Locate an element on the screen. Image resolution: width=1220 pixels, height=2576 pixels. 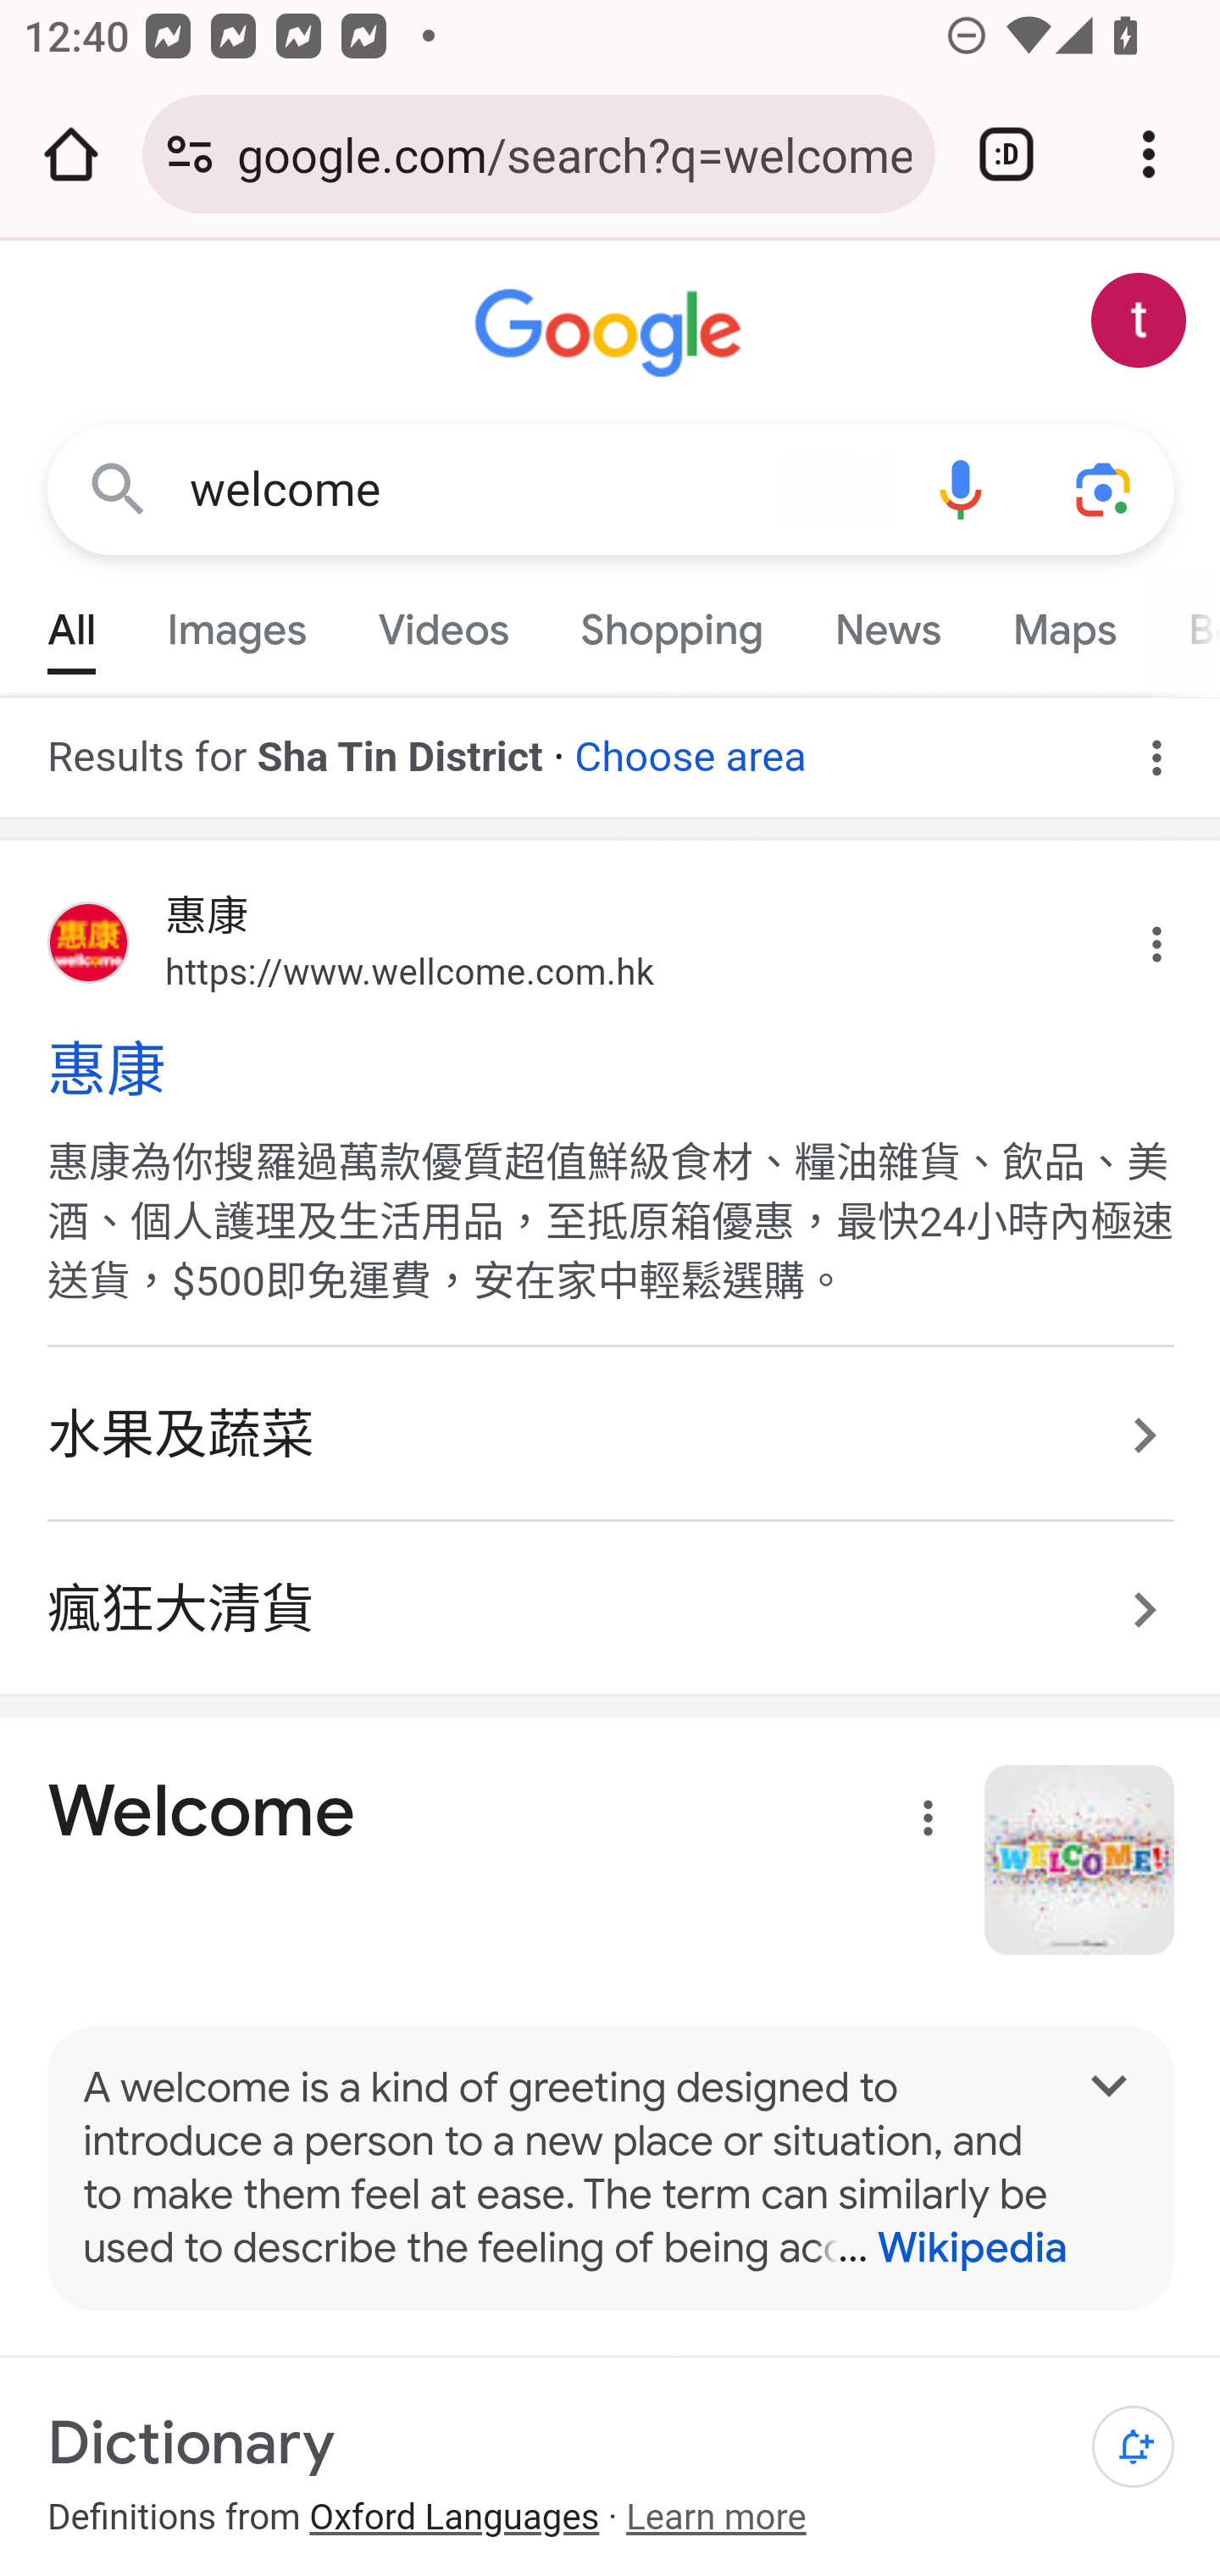
水果及蔬菜 is located at coordinates (612, 1437).